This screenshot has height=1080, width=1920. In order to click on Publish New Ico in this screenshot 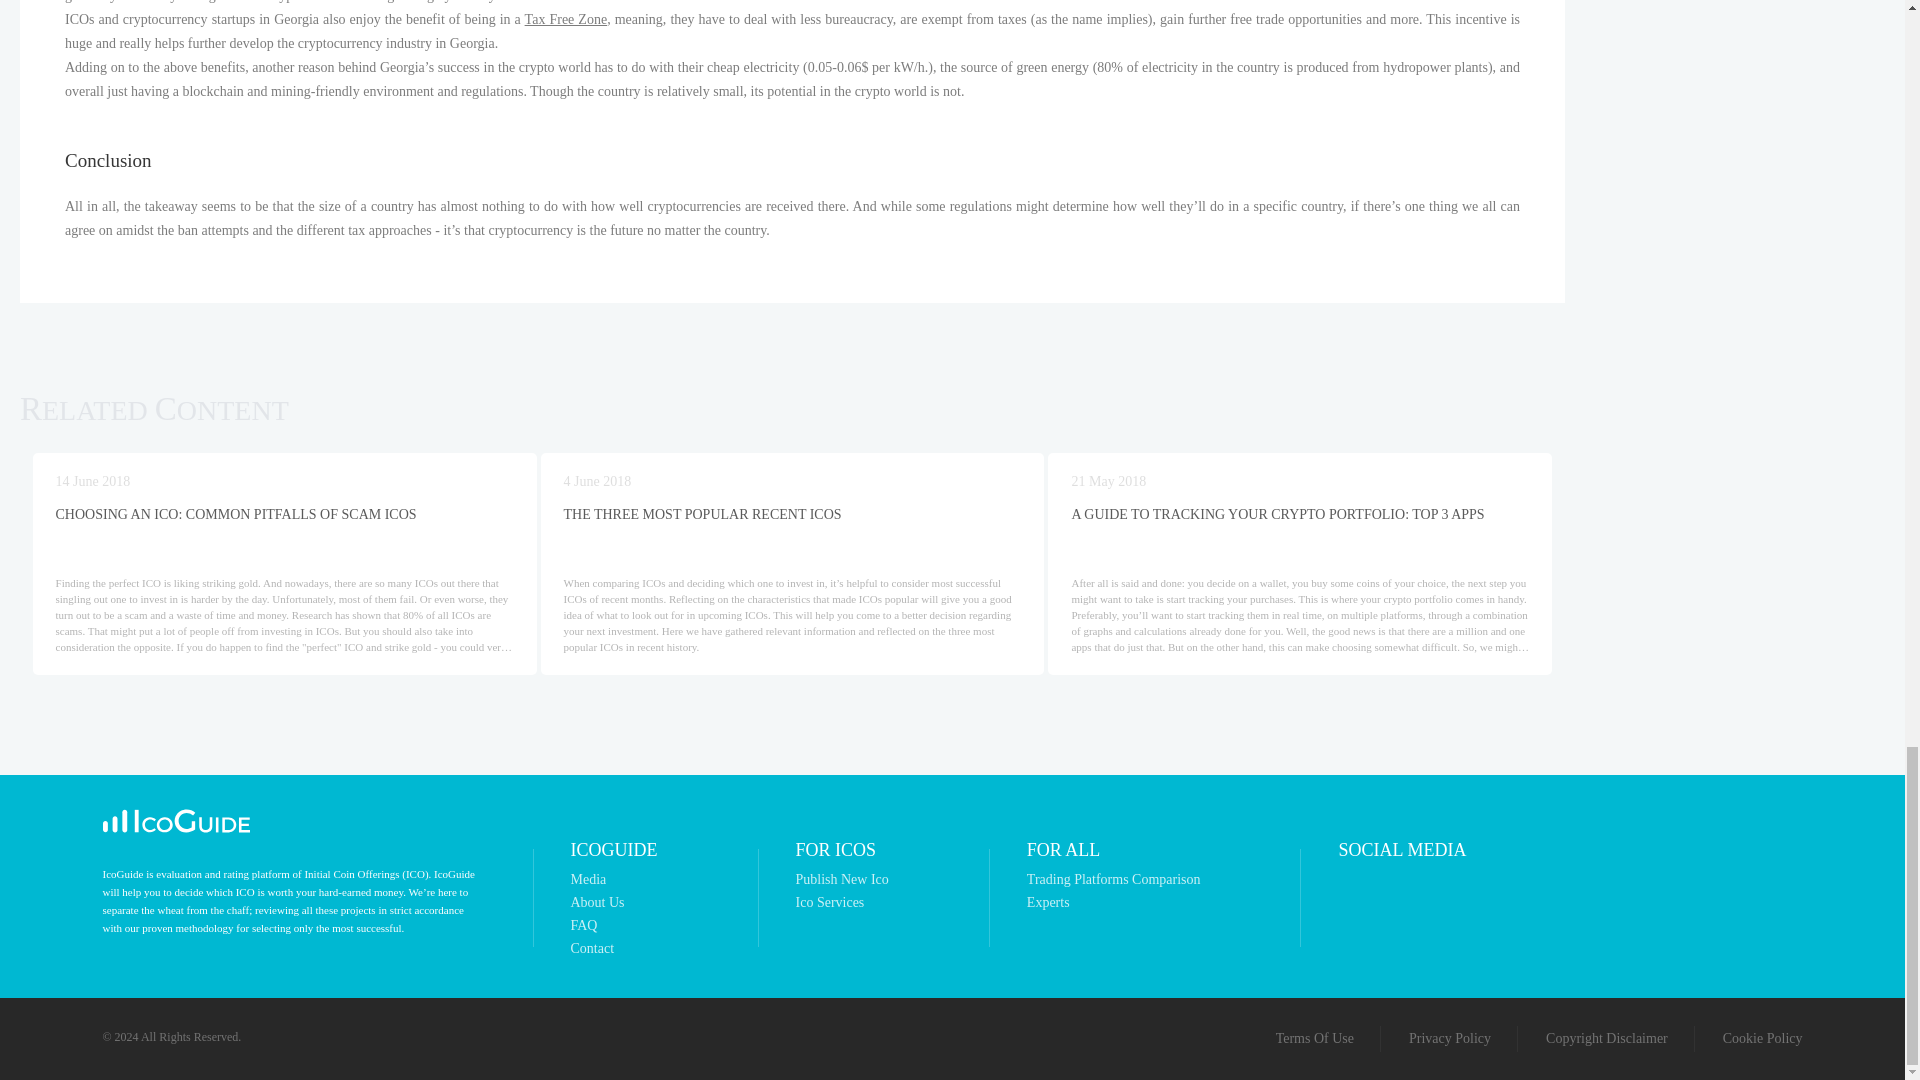, I will do `click(842, 879)`.